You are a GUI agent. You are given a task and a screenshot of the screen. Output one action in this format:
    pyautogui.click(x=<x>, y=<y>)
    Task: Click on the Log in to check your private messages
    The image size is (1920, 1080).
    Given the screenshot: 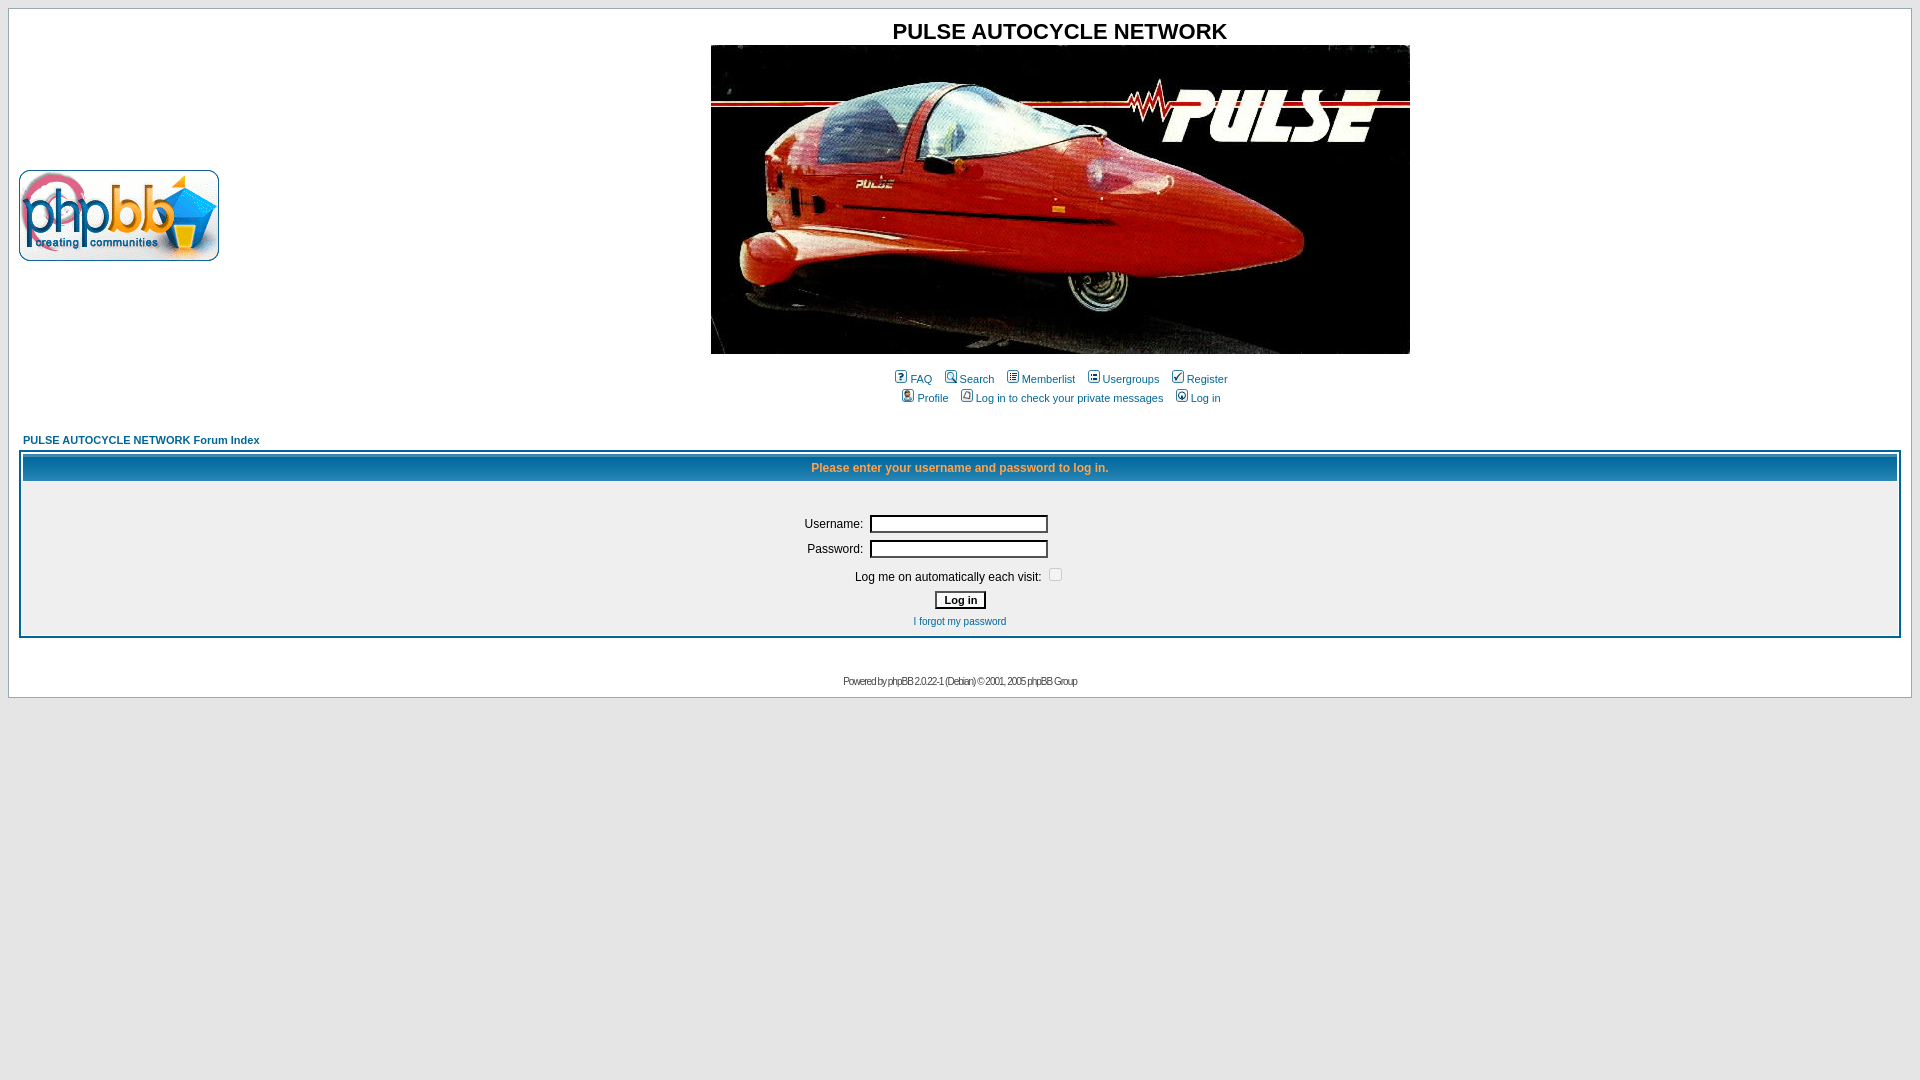 What is the action you would take?
    pyautogui.click(x=1060, y=398)
    